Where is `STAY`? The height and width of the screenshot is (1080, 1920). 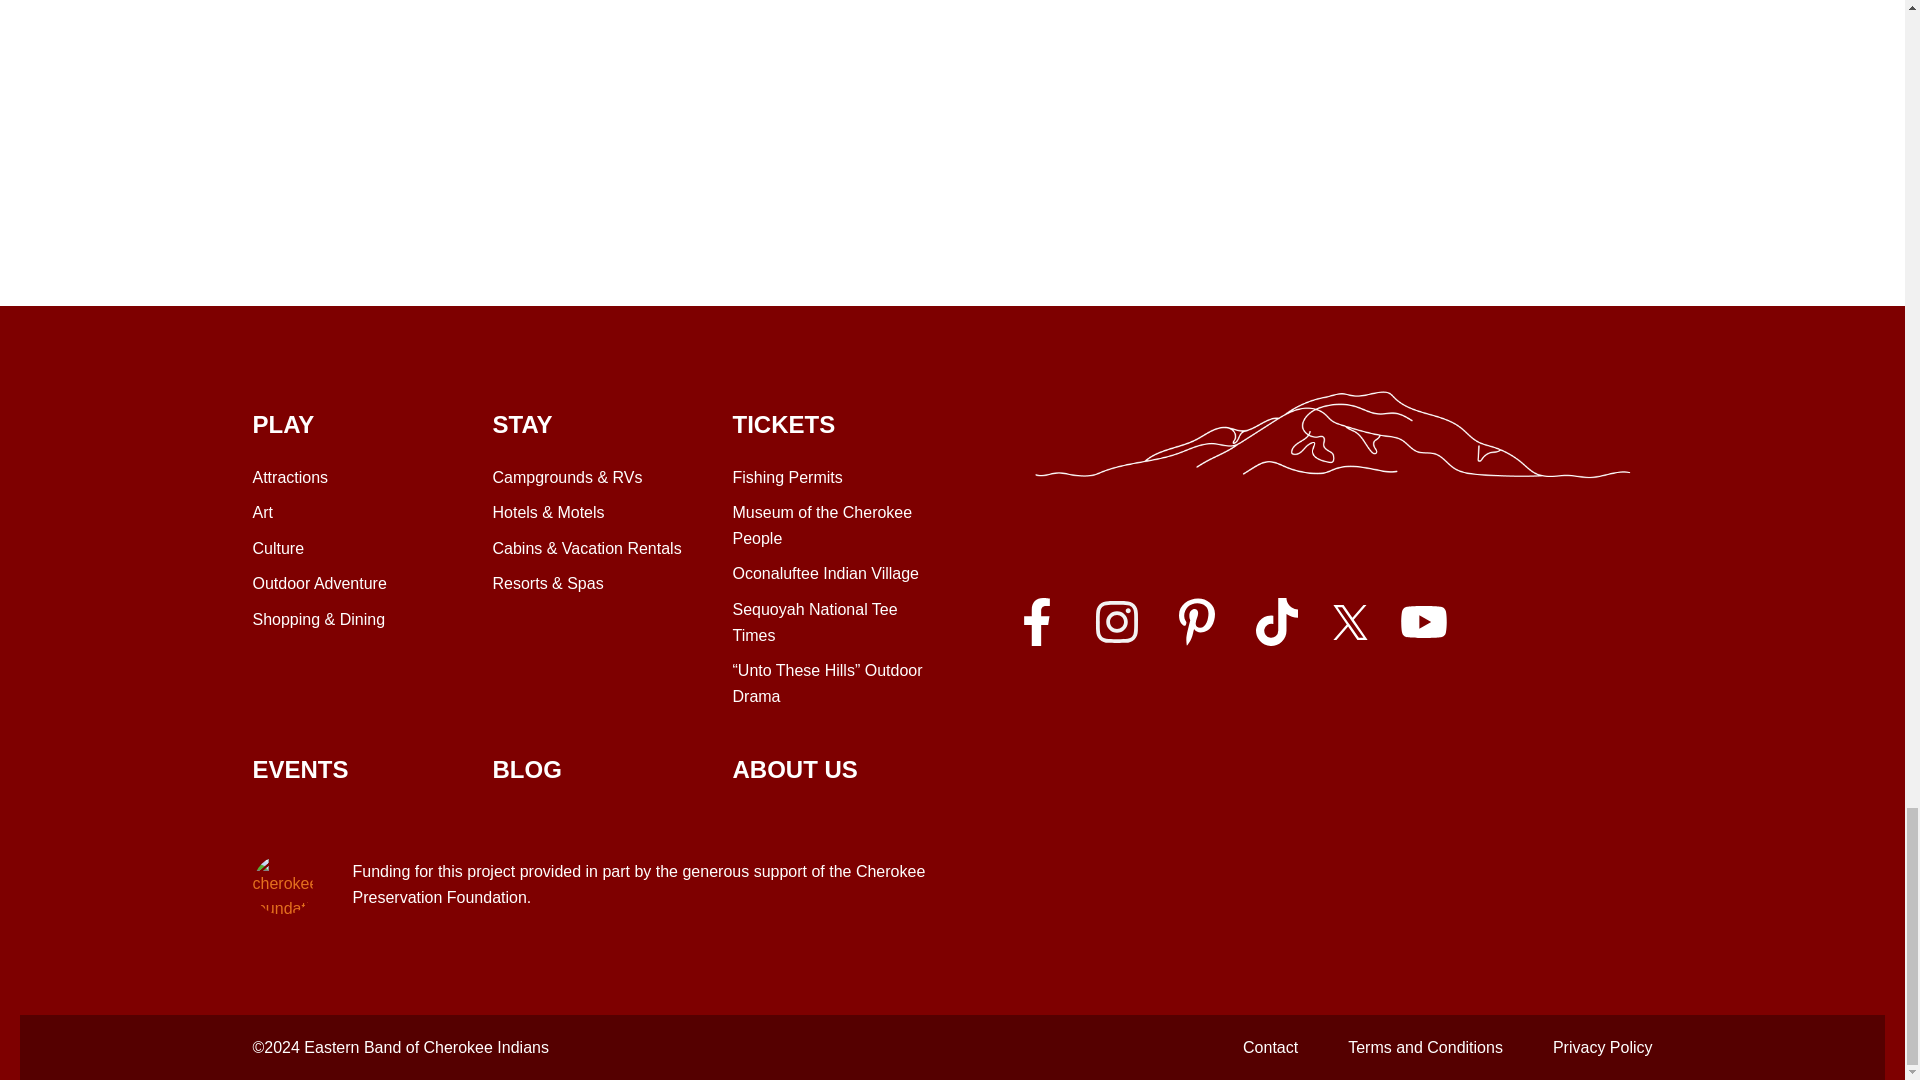 STAY is located at coordinates (591, 424).